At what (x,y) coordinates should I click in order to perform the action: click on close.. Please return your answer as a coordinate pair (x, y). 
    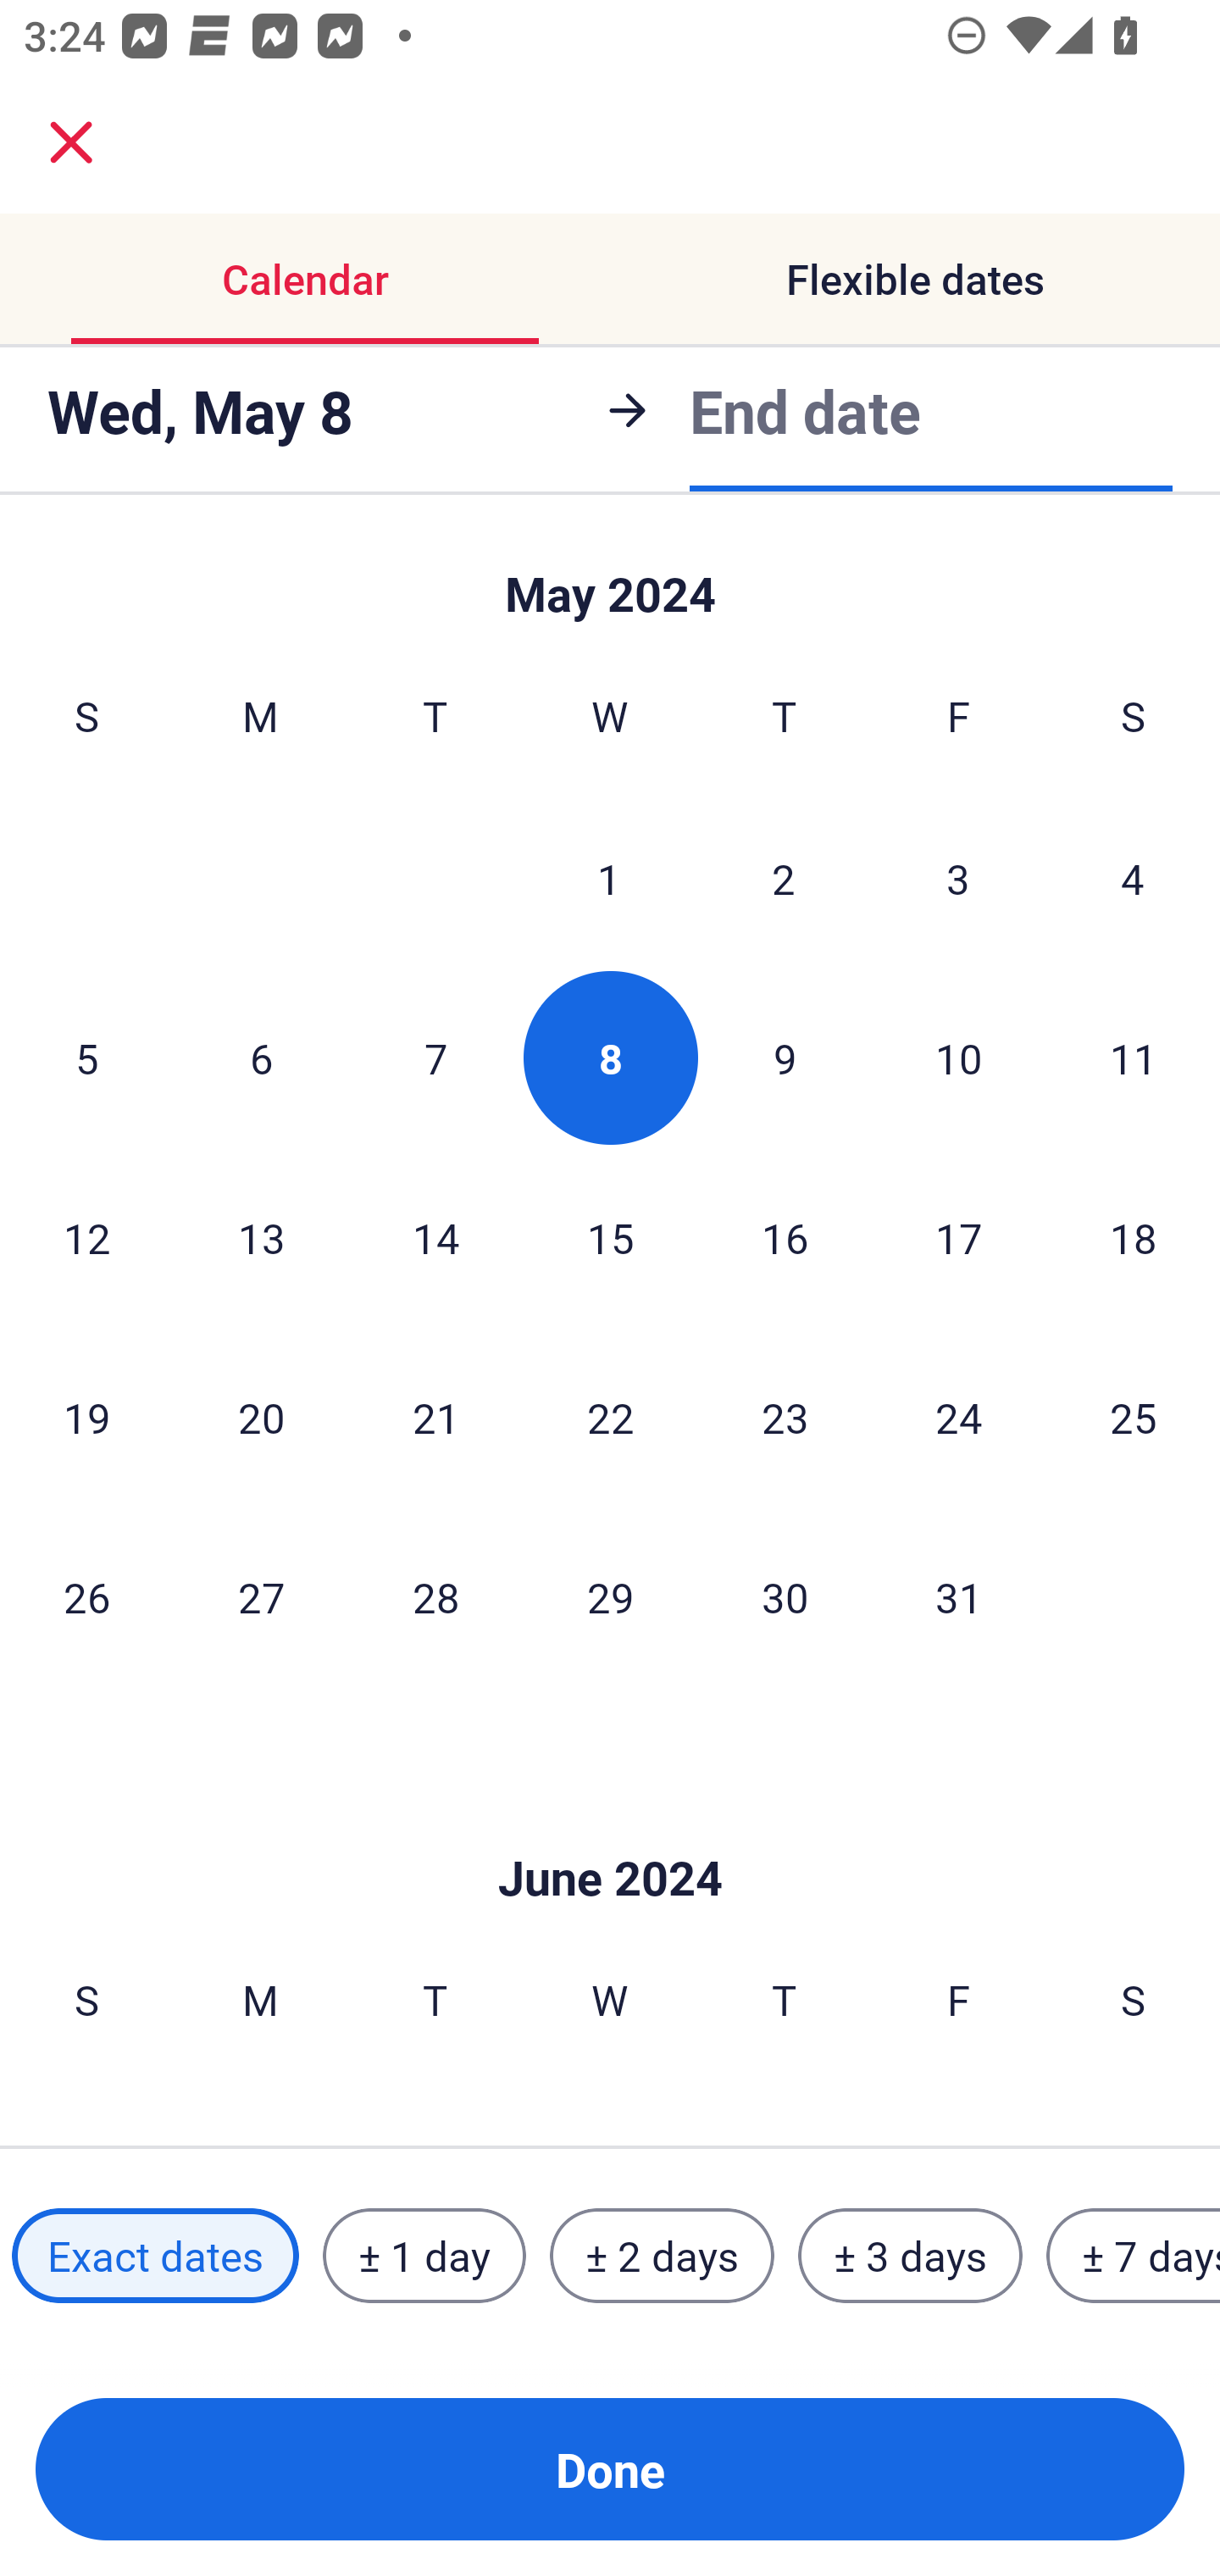
    Looking at the image, I should click on (71, 142).